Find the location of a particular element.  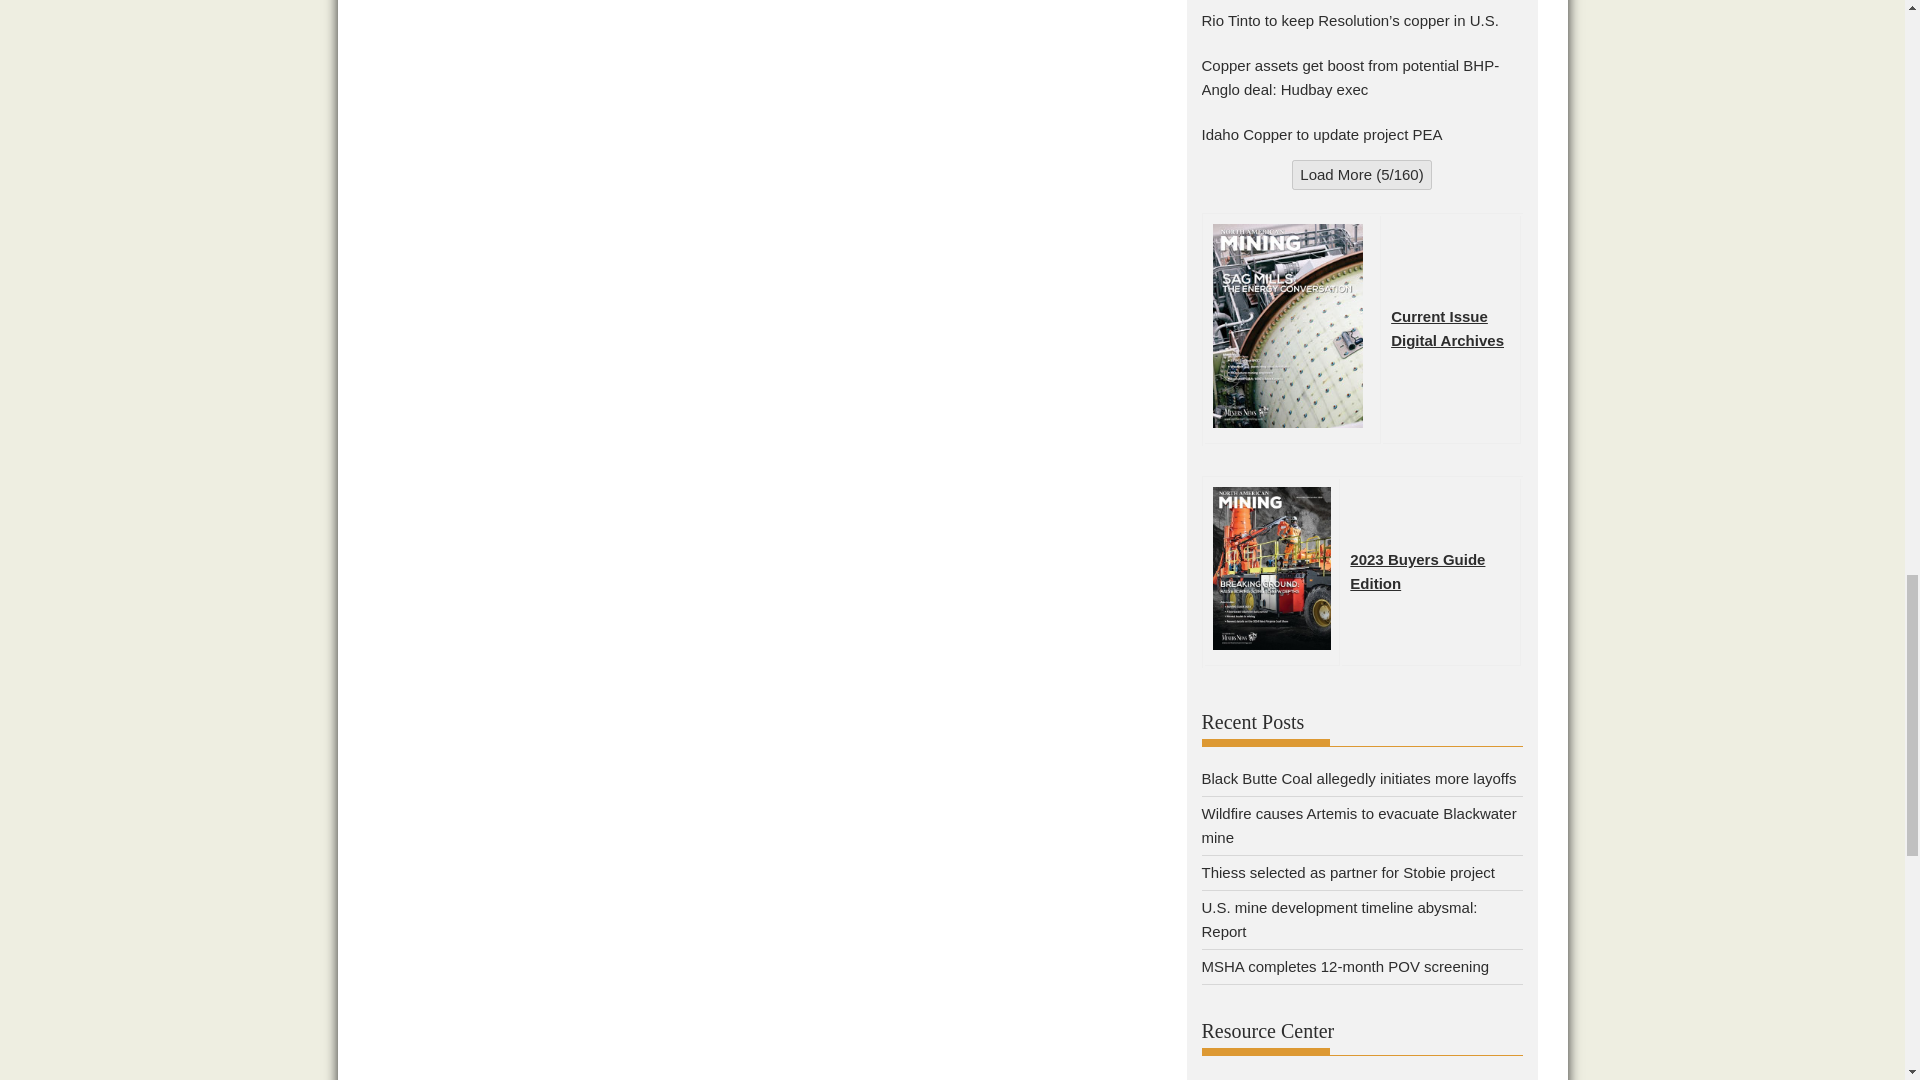

North American Mining Products Current Issue is located at coordinates (1439, 316).